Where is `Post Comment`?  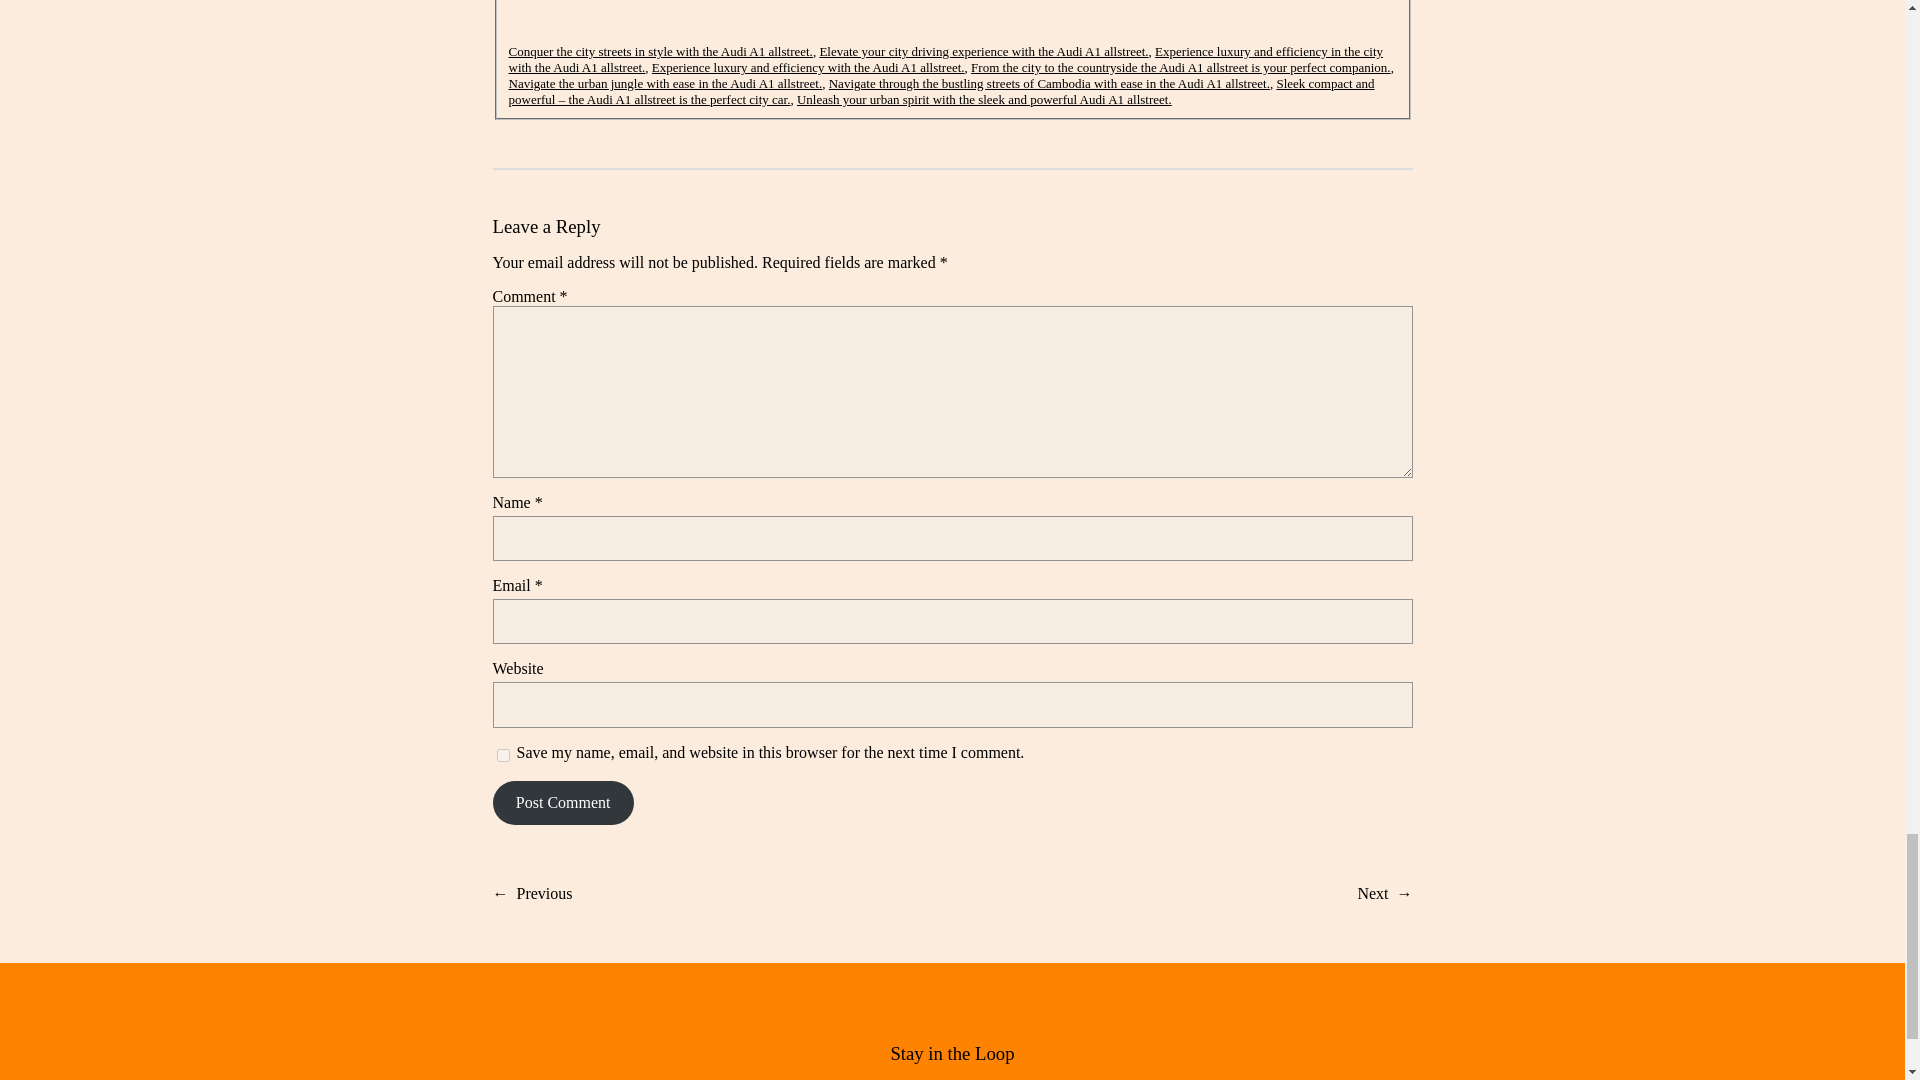 Post Comment is located at coordinates (562, 802).